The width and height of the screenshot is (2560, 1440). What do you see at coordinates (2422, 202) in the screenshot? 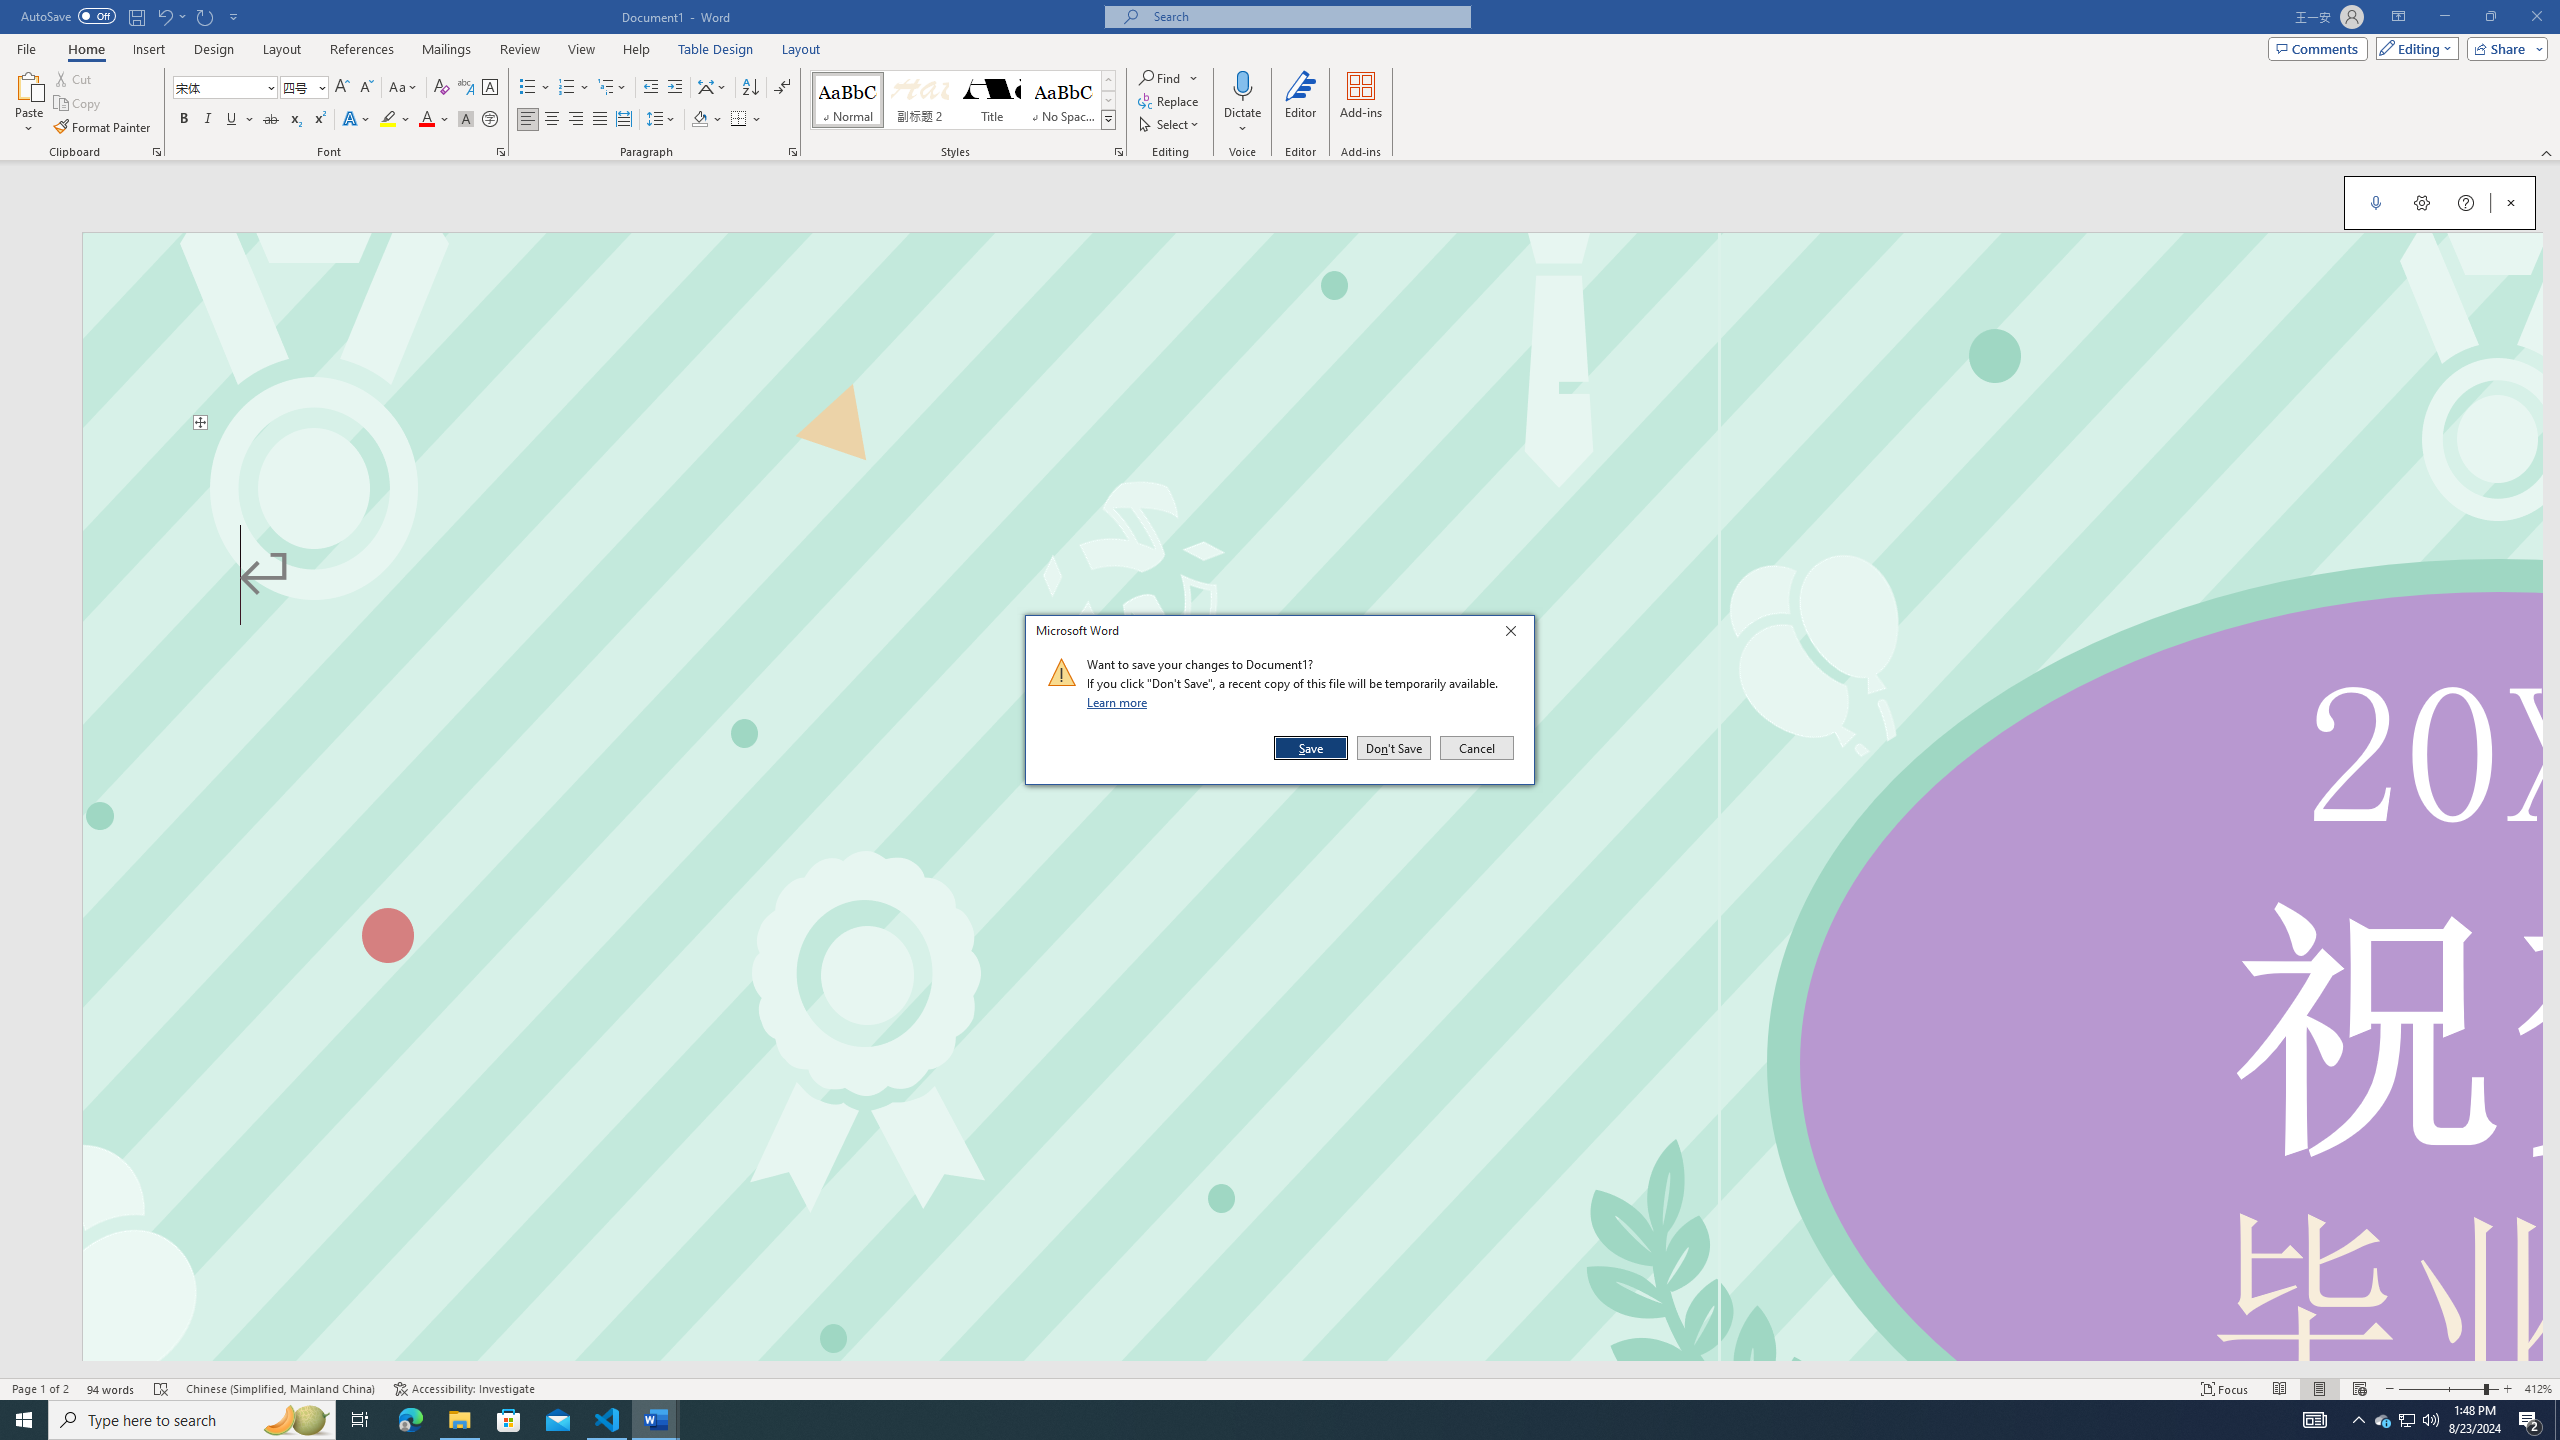
I see `Dictation Settings` at bounding box center [2422, 202].